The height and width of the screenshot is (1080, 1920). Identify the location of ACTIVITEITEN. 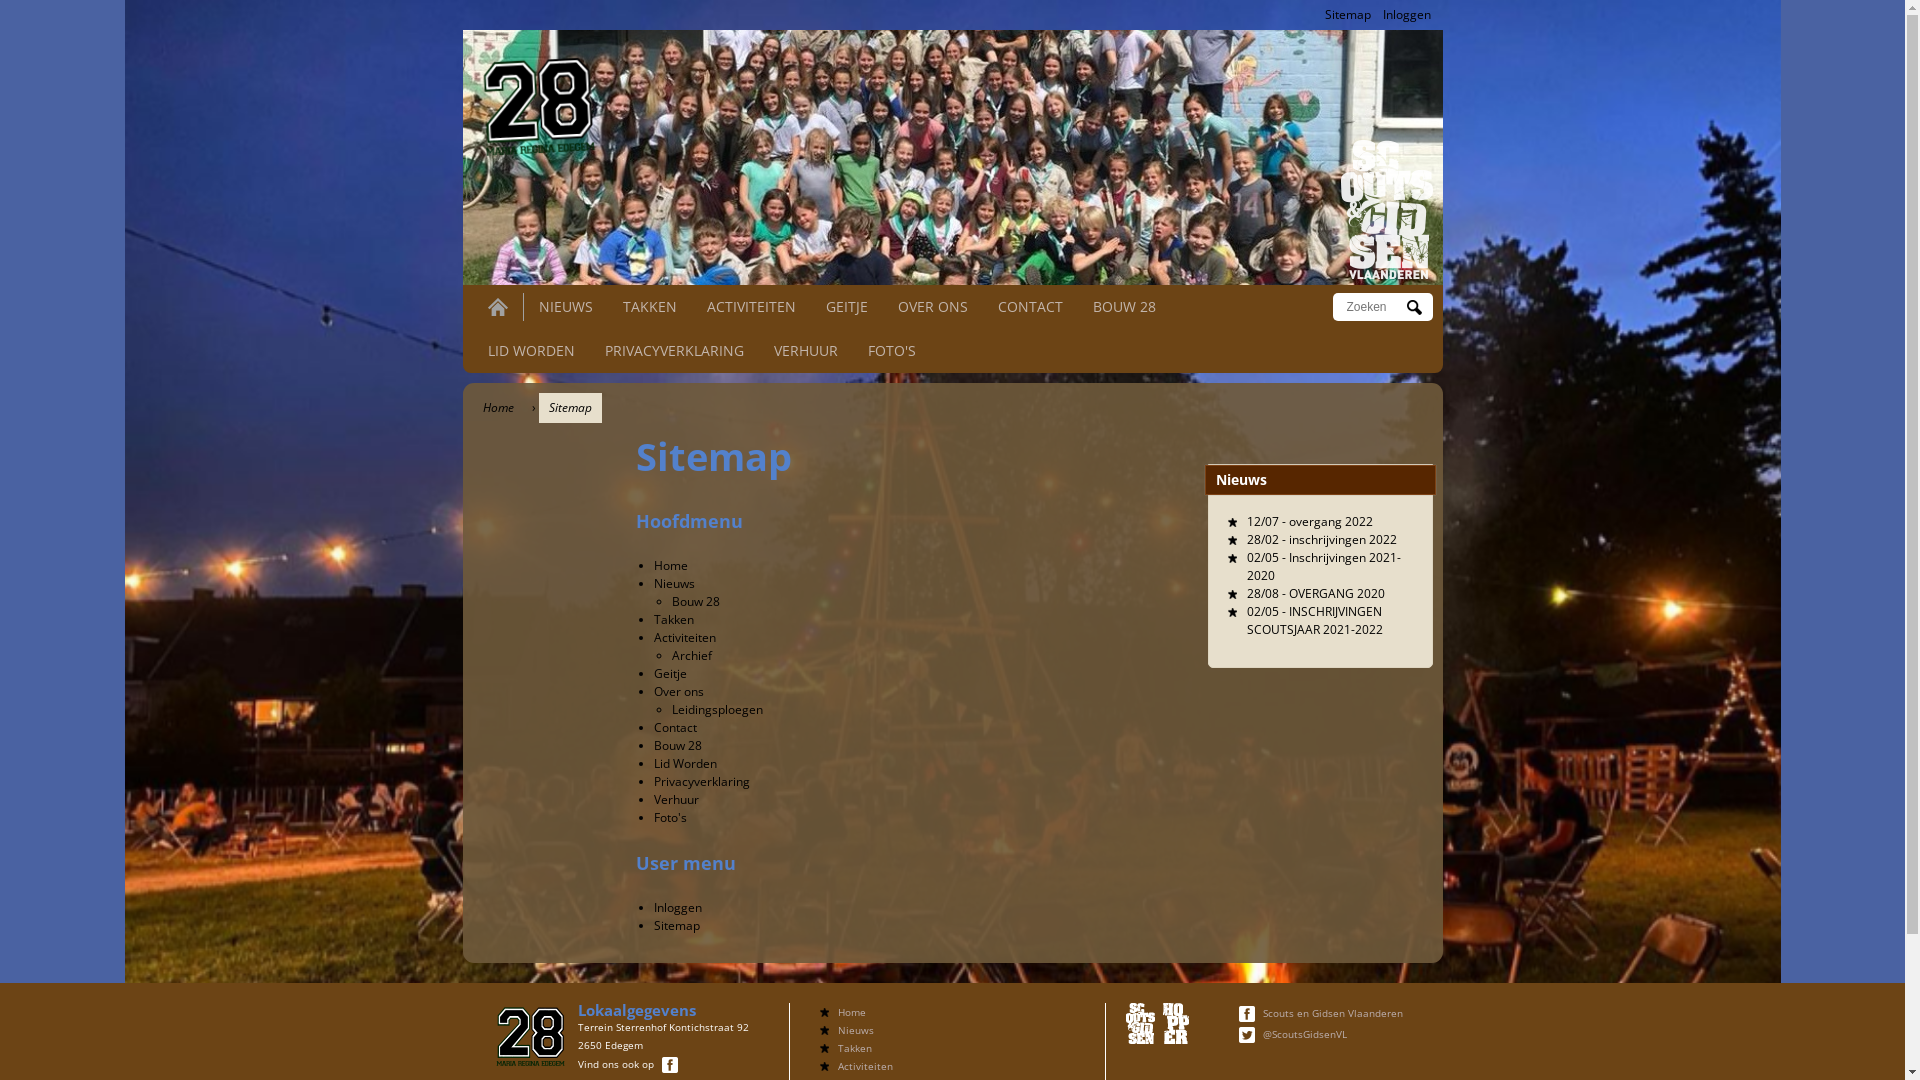
(750, 306).